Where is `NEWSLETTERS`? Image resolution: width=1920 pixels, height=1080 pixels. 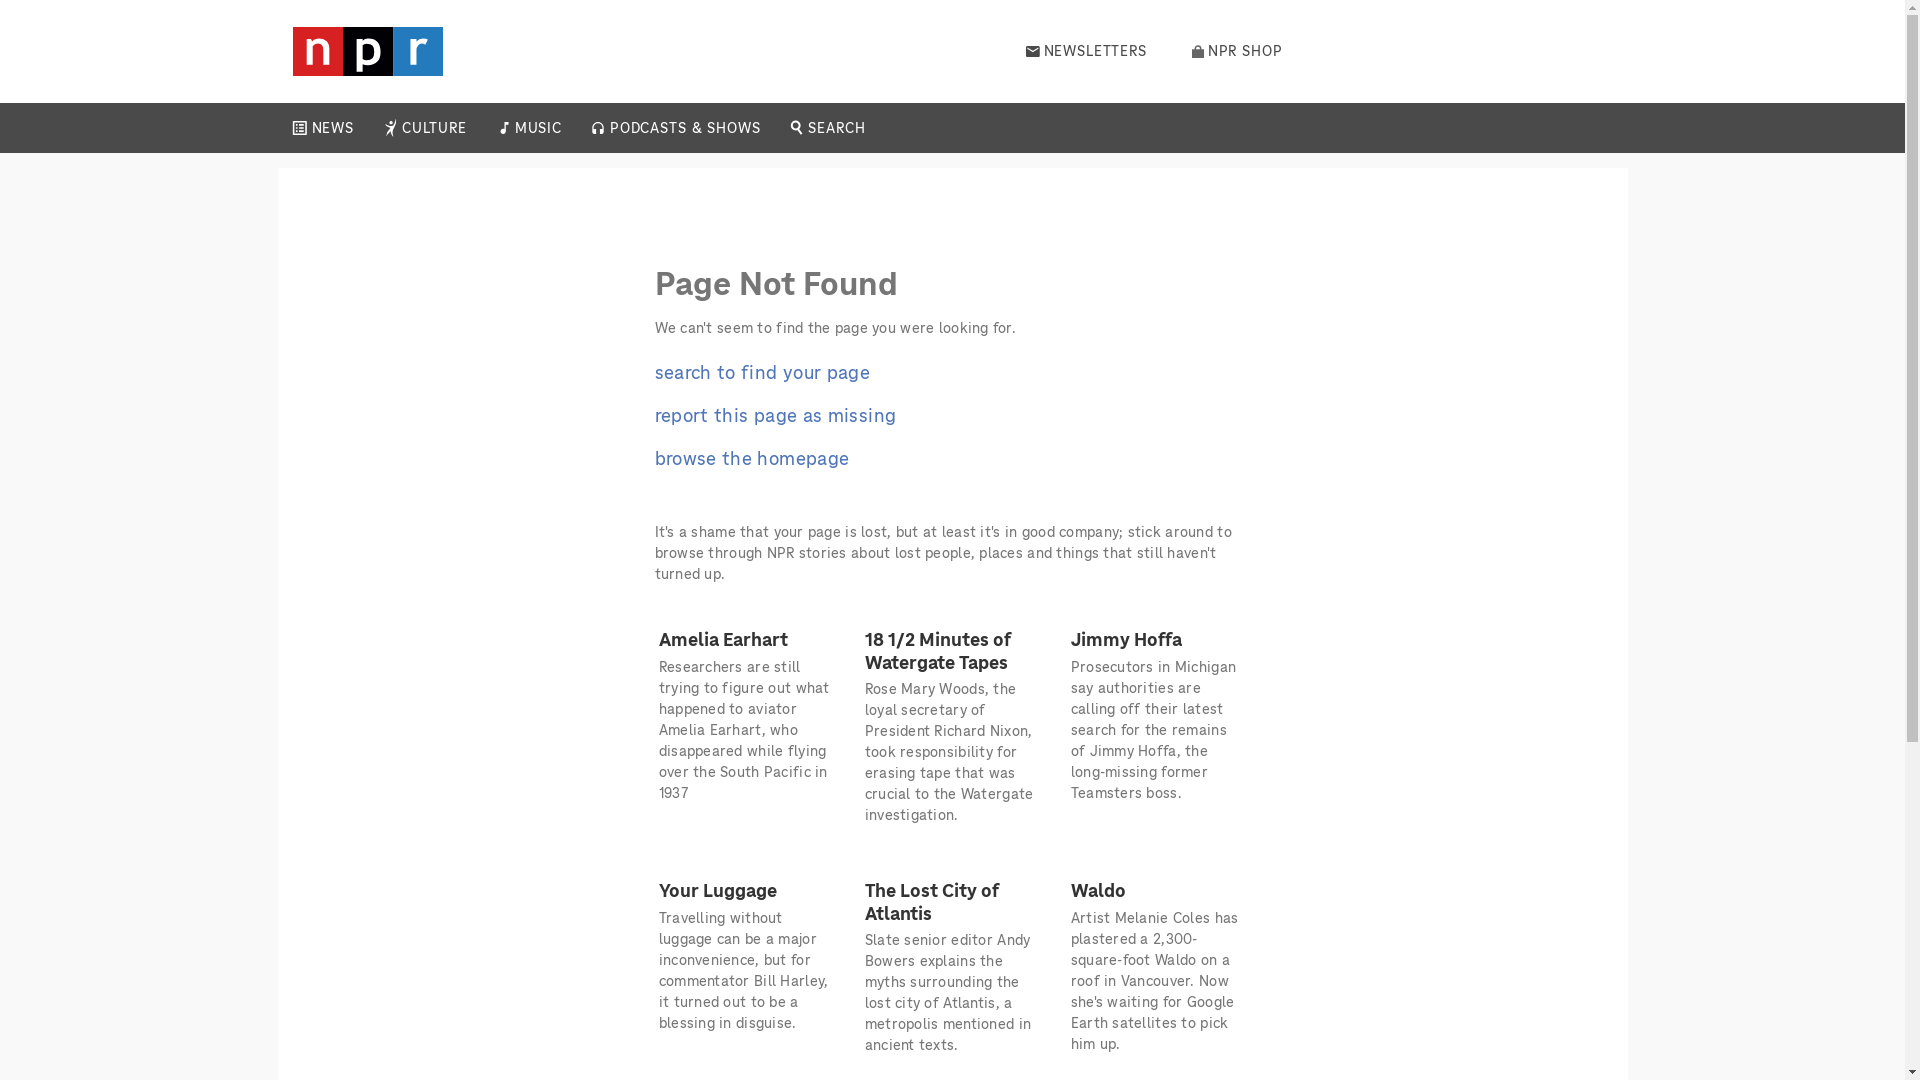 NEWSLETTERS is located at coordinates (1086, 51).